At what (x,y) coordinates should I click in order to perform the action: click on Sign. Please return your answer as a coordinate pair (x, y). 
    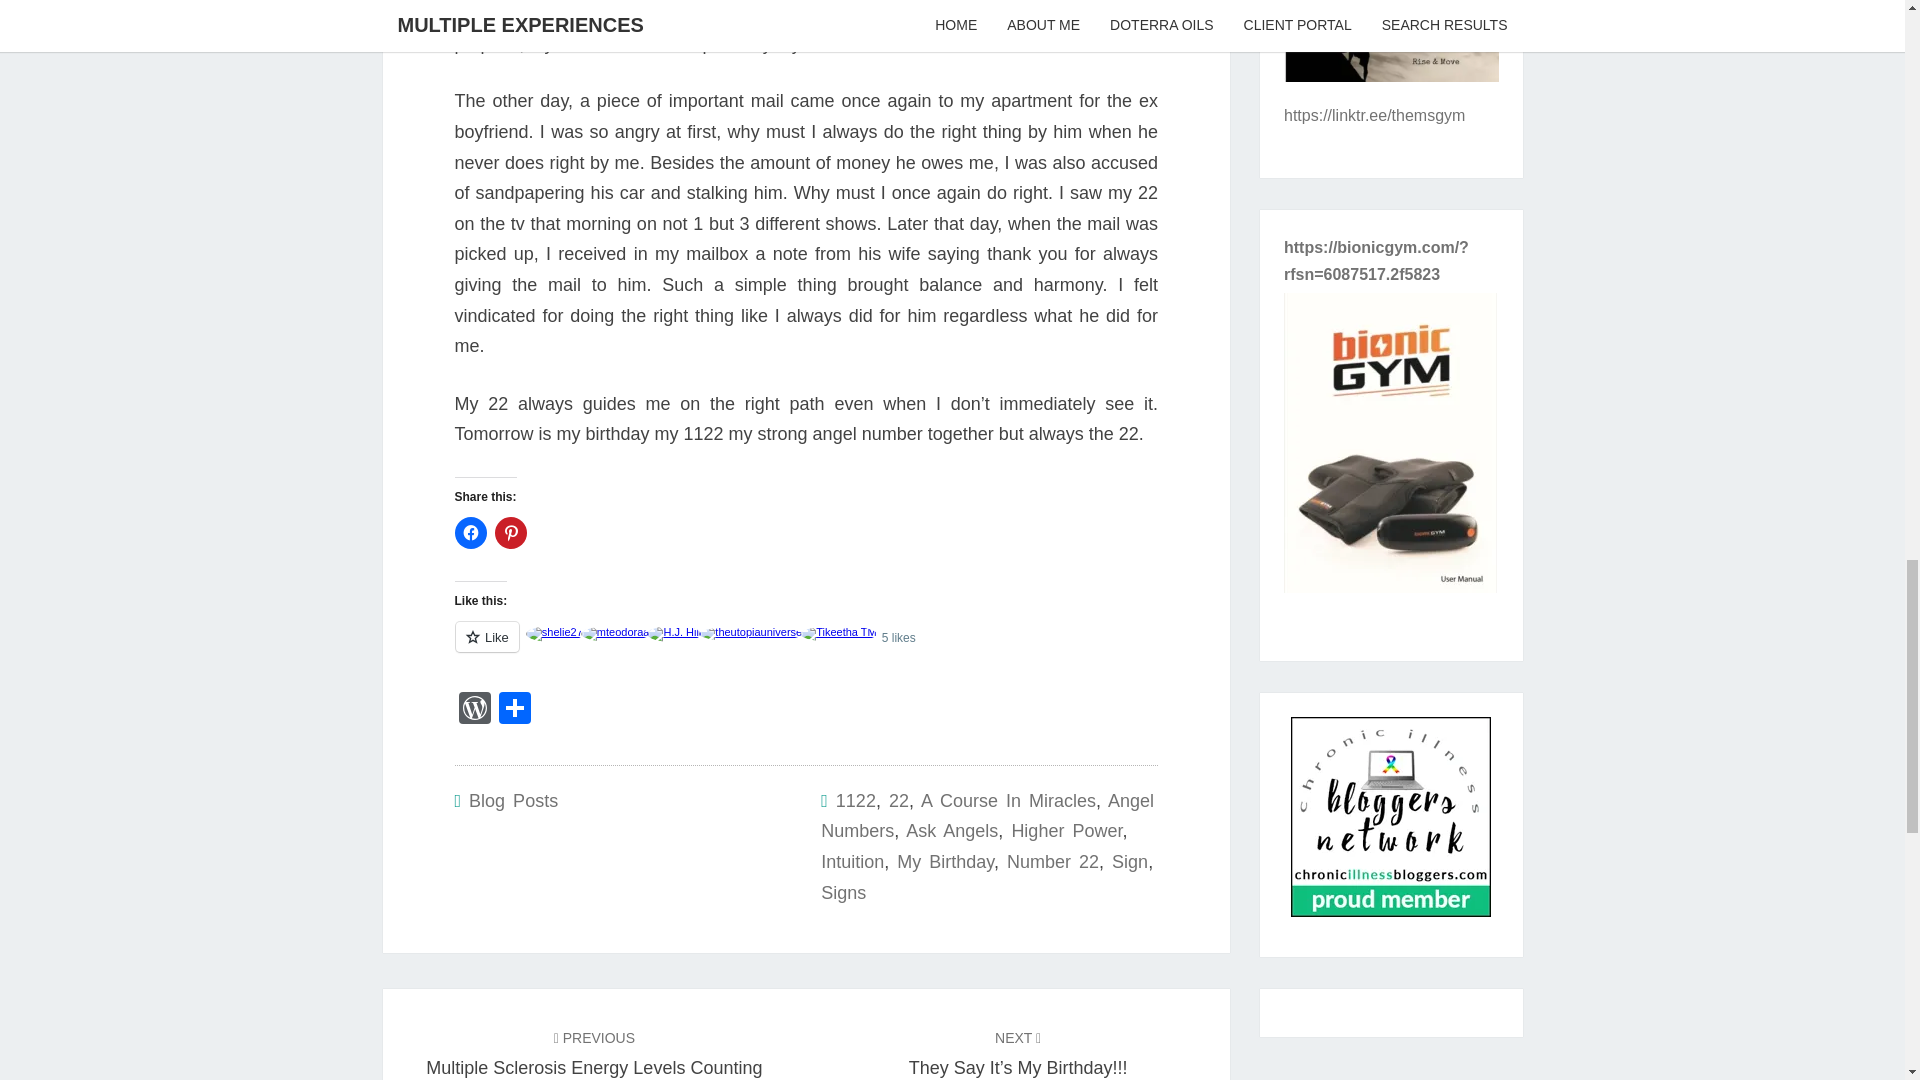
    Looking at the image, I should click on (1052, 862).